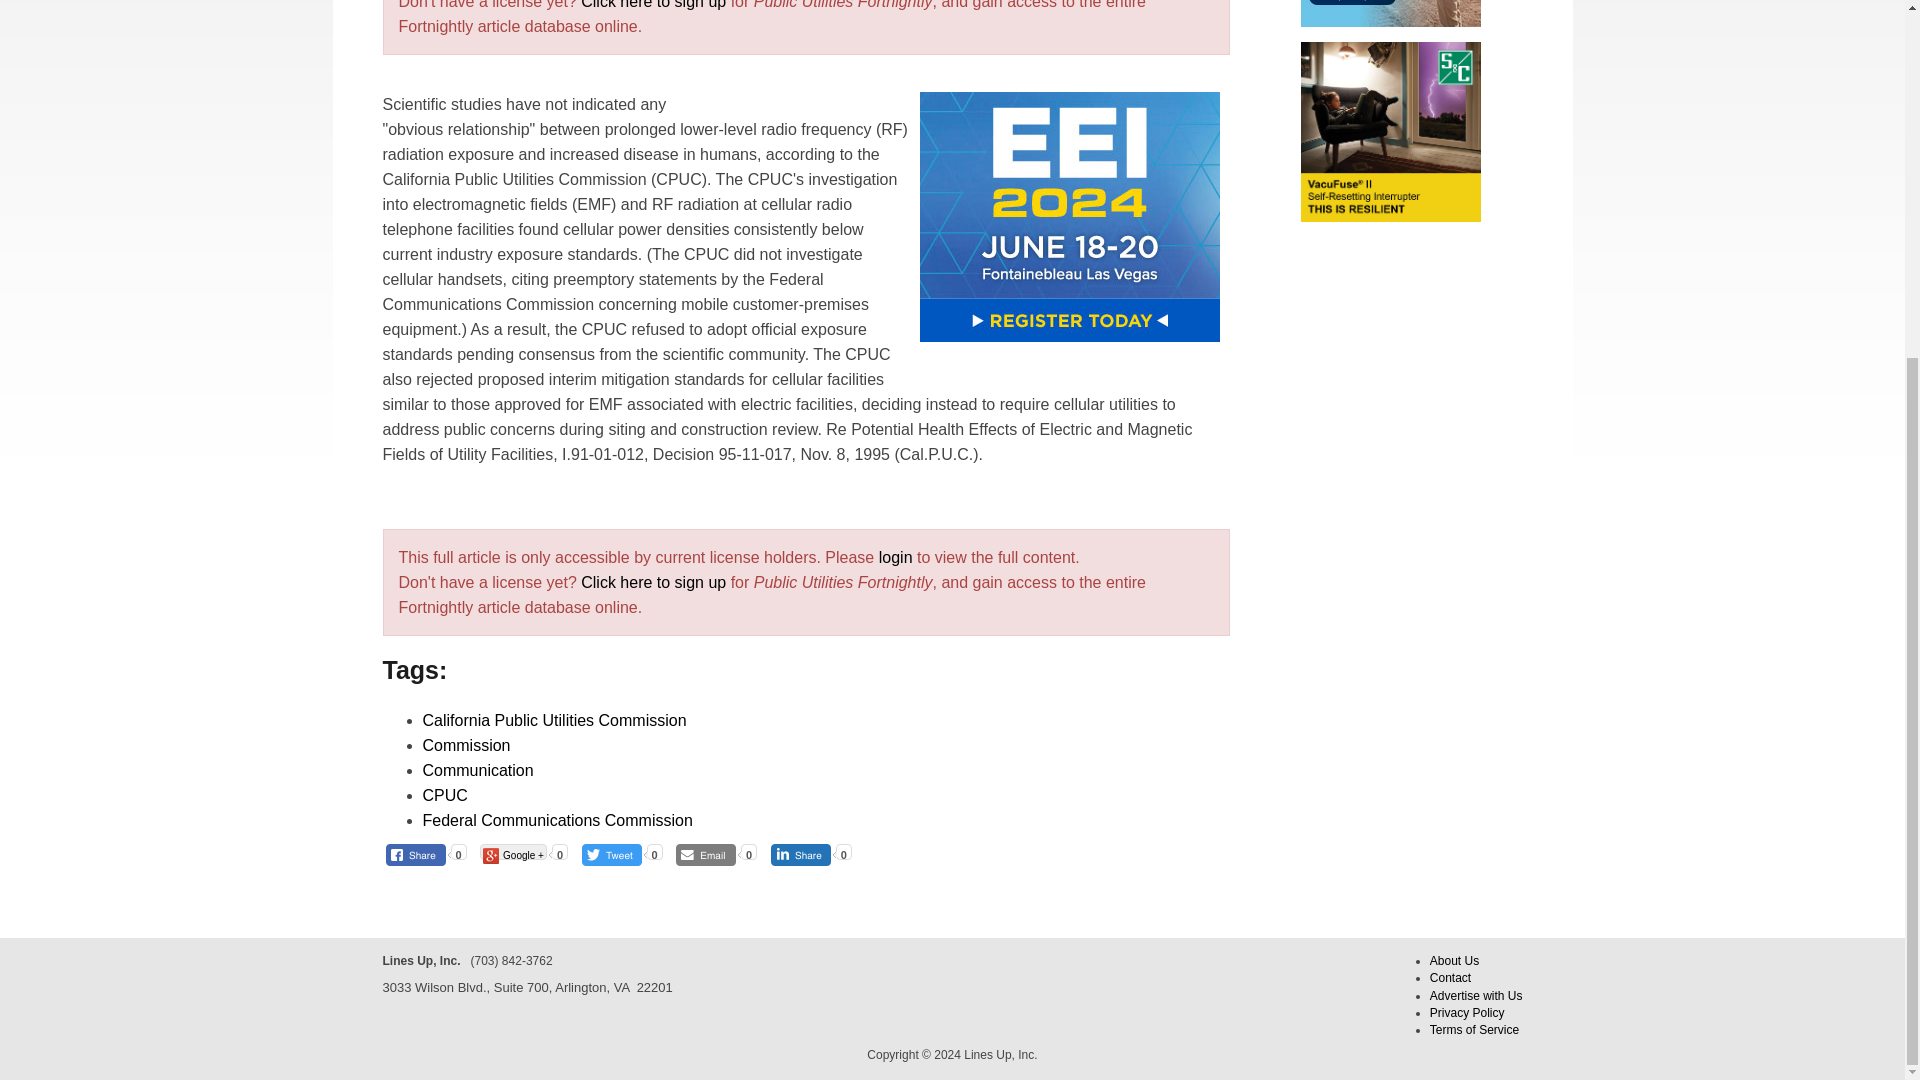 This screenshot has width=1920, height=1080. I want to click on Advertise with Us, so click(1476, 996).